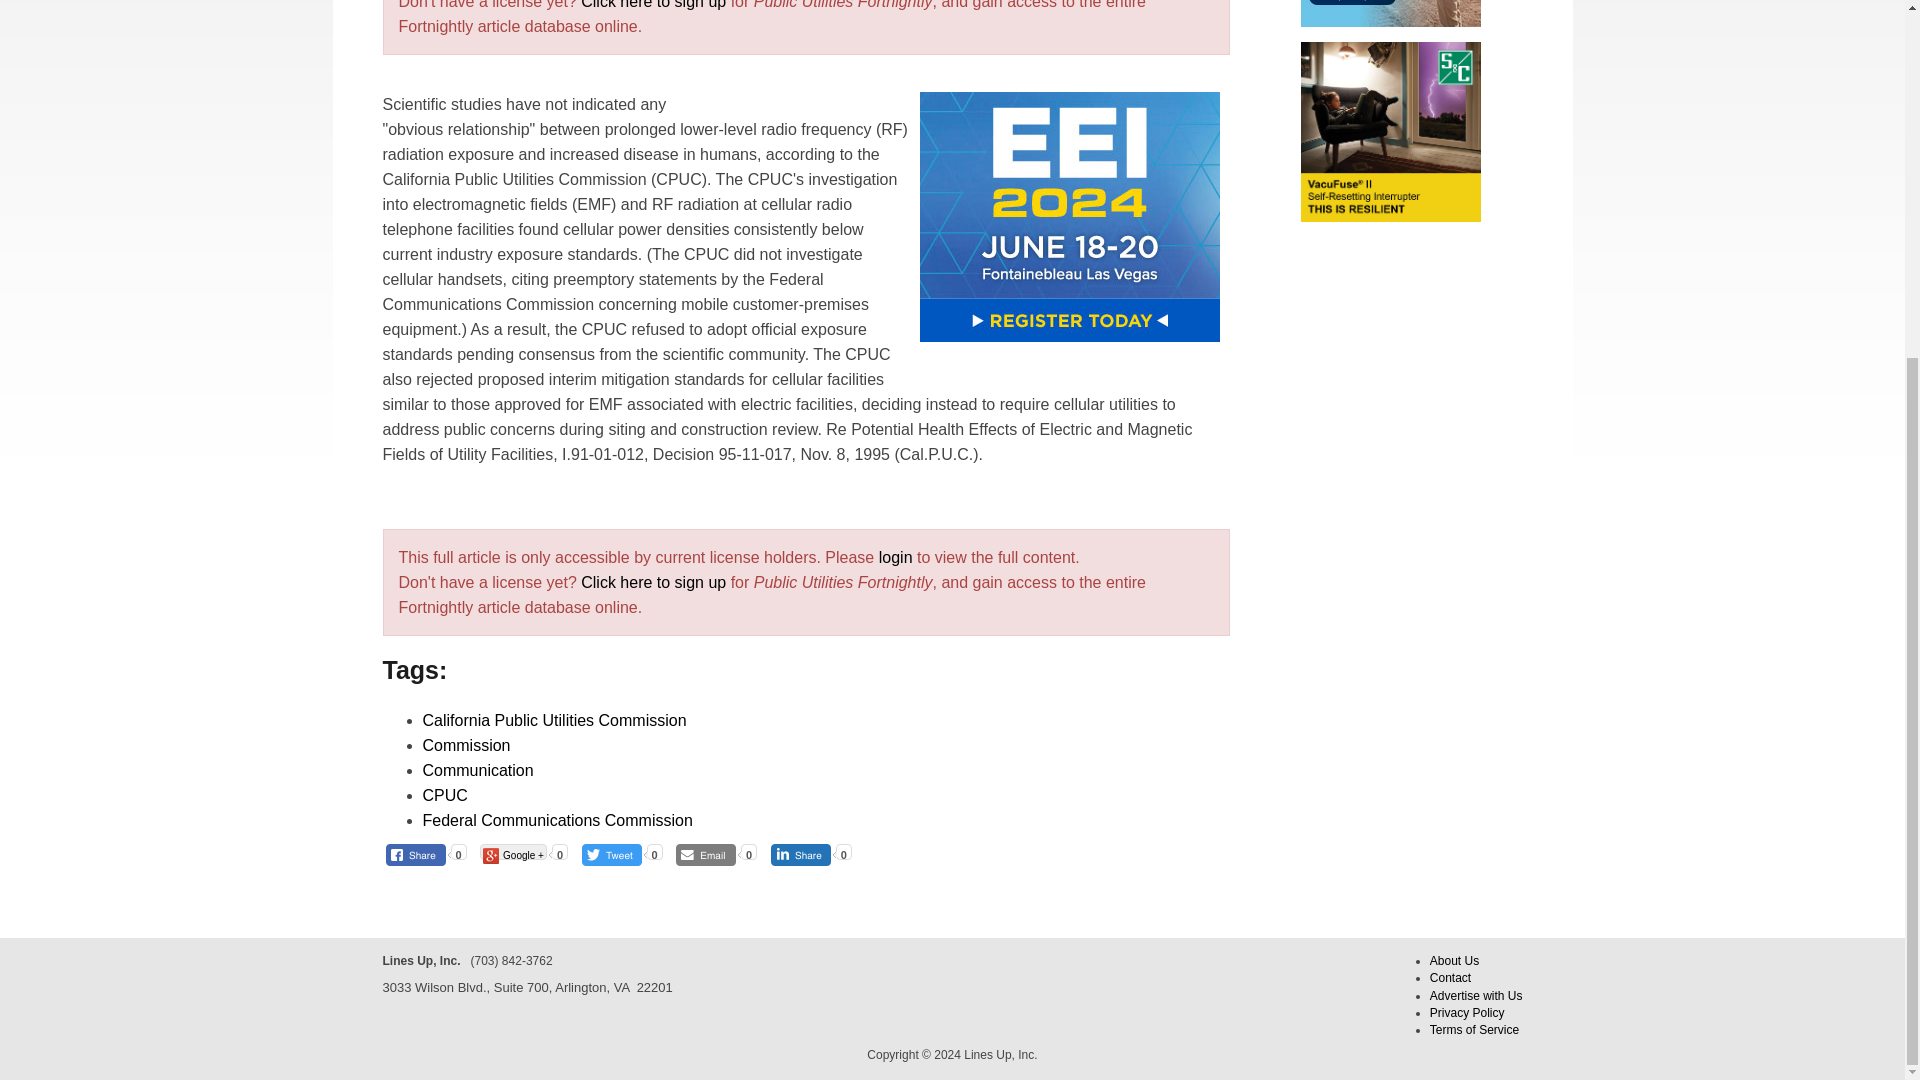 This screenshot has width=1920, height=1080. I want to click on Advertise with Us, so click(1476, 996).